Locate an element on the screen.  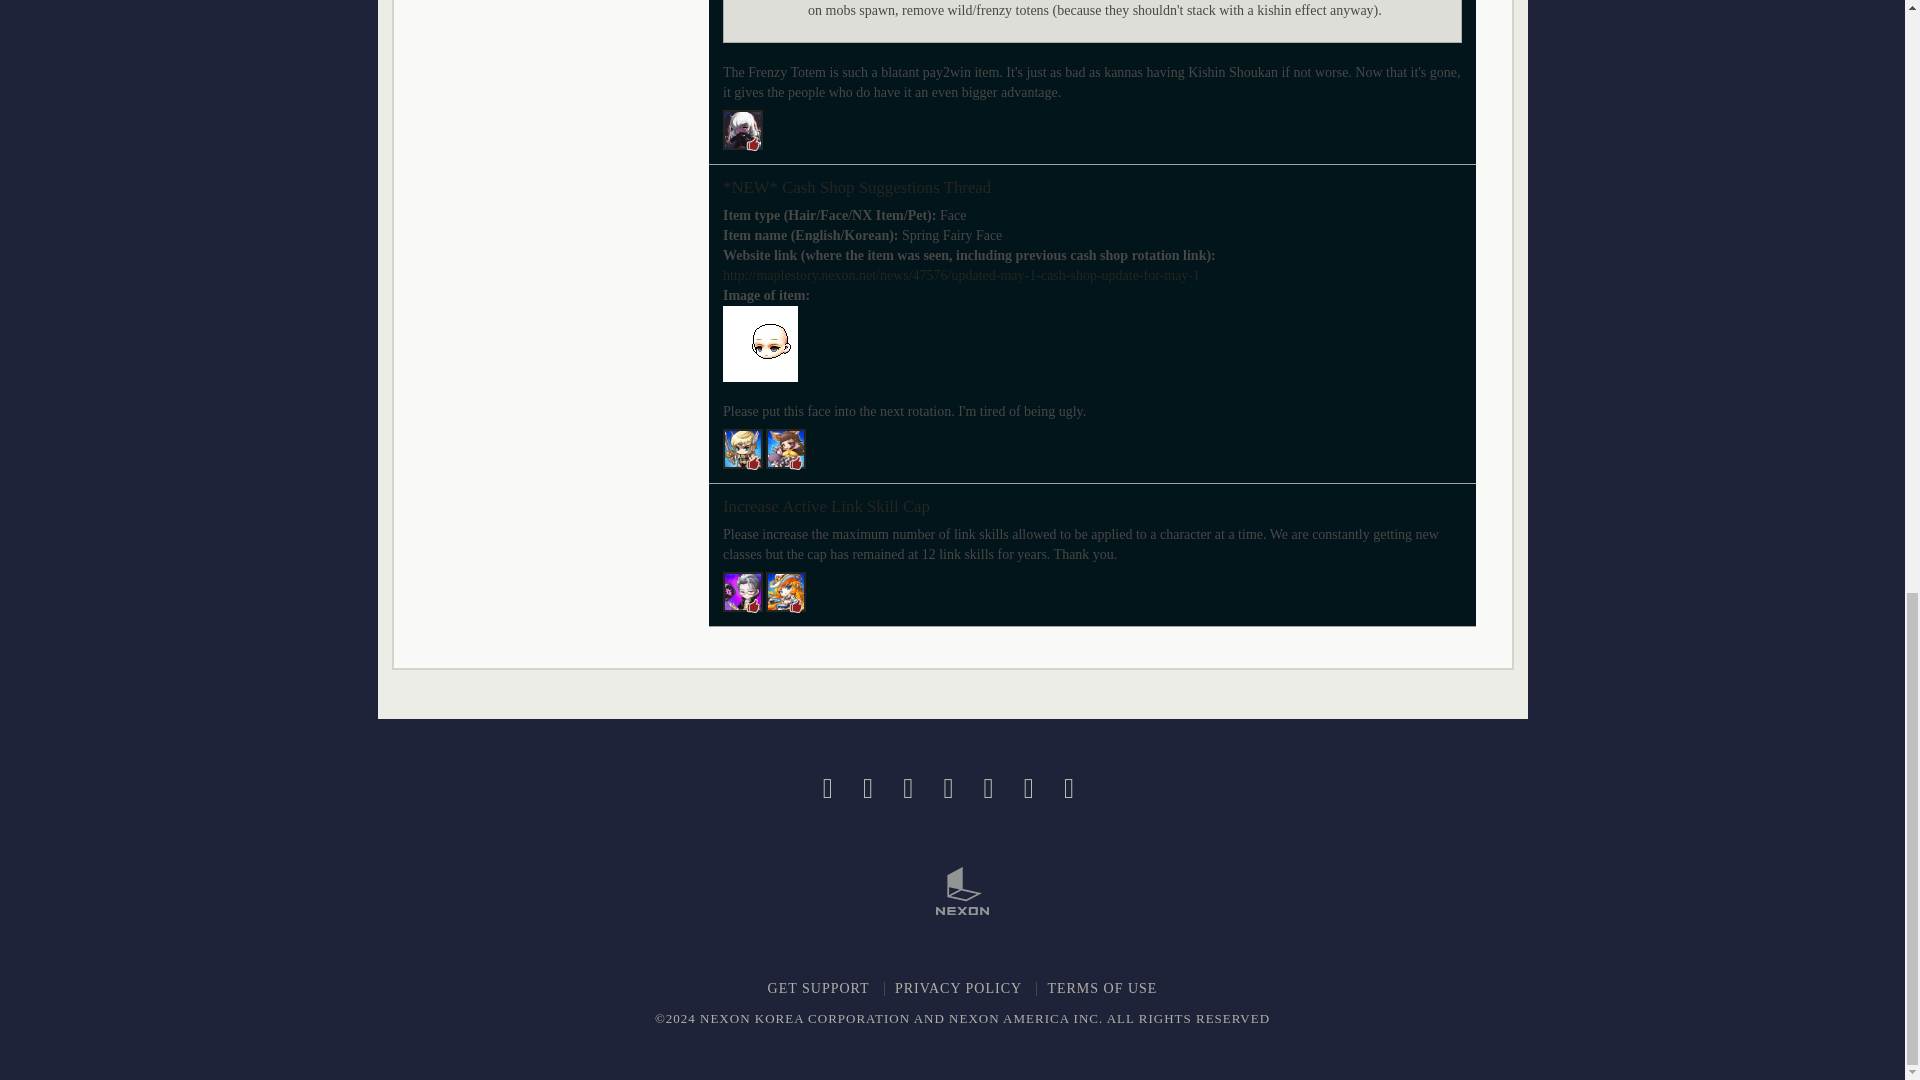
MapleSapo is located at coordinates (742, 130).